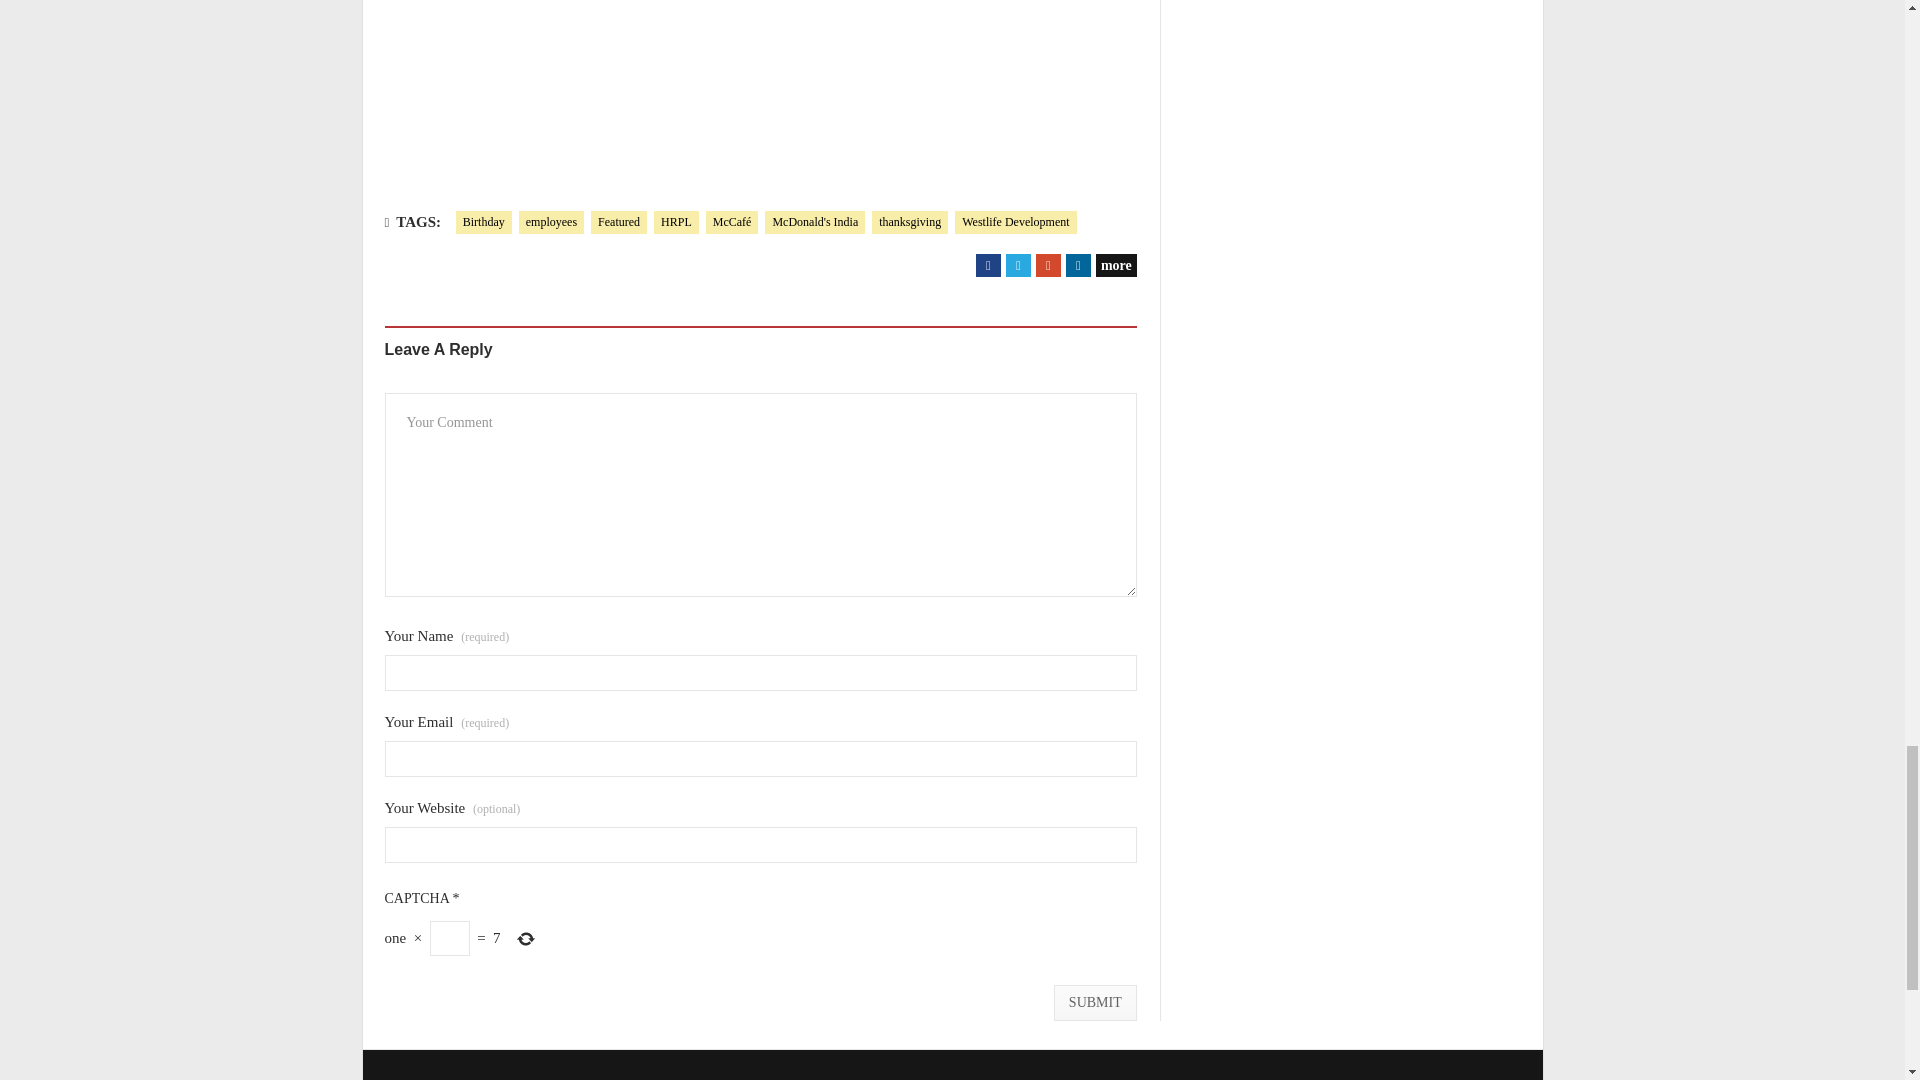  Describe the element at coordinates (676, 222) in the screenshot. I see `HRPL` at that location.